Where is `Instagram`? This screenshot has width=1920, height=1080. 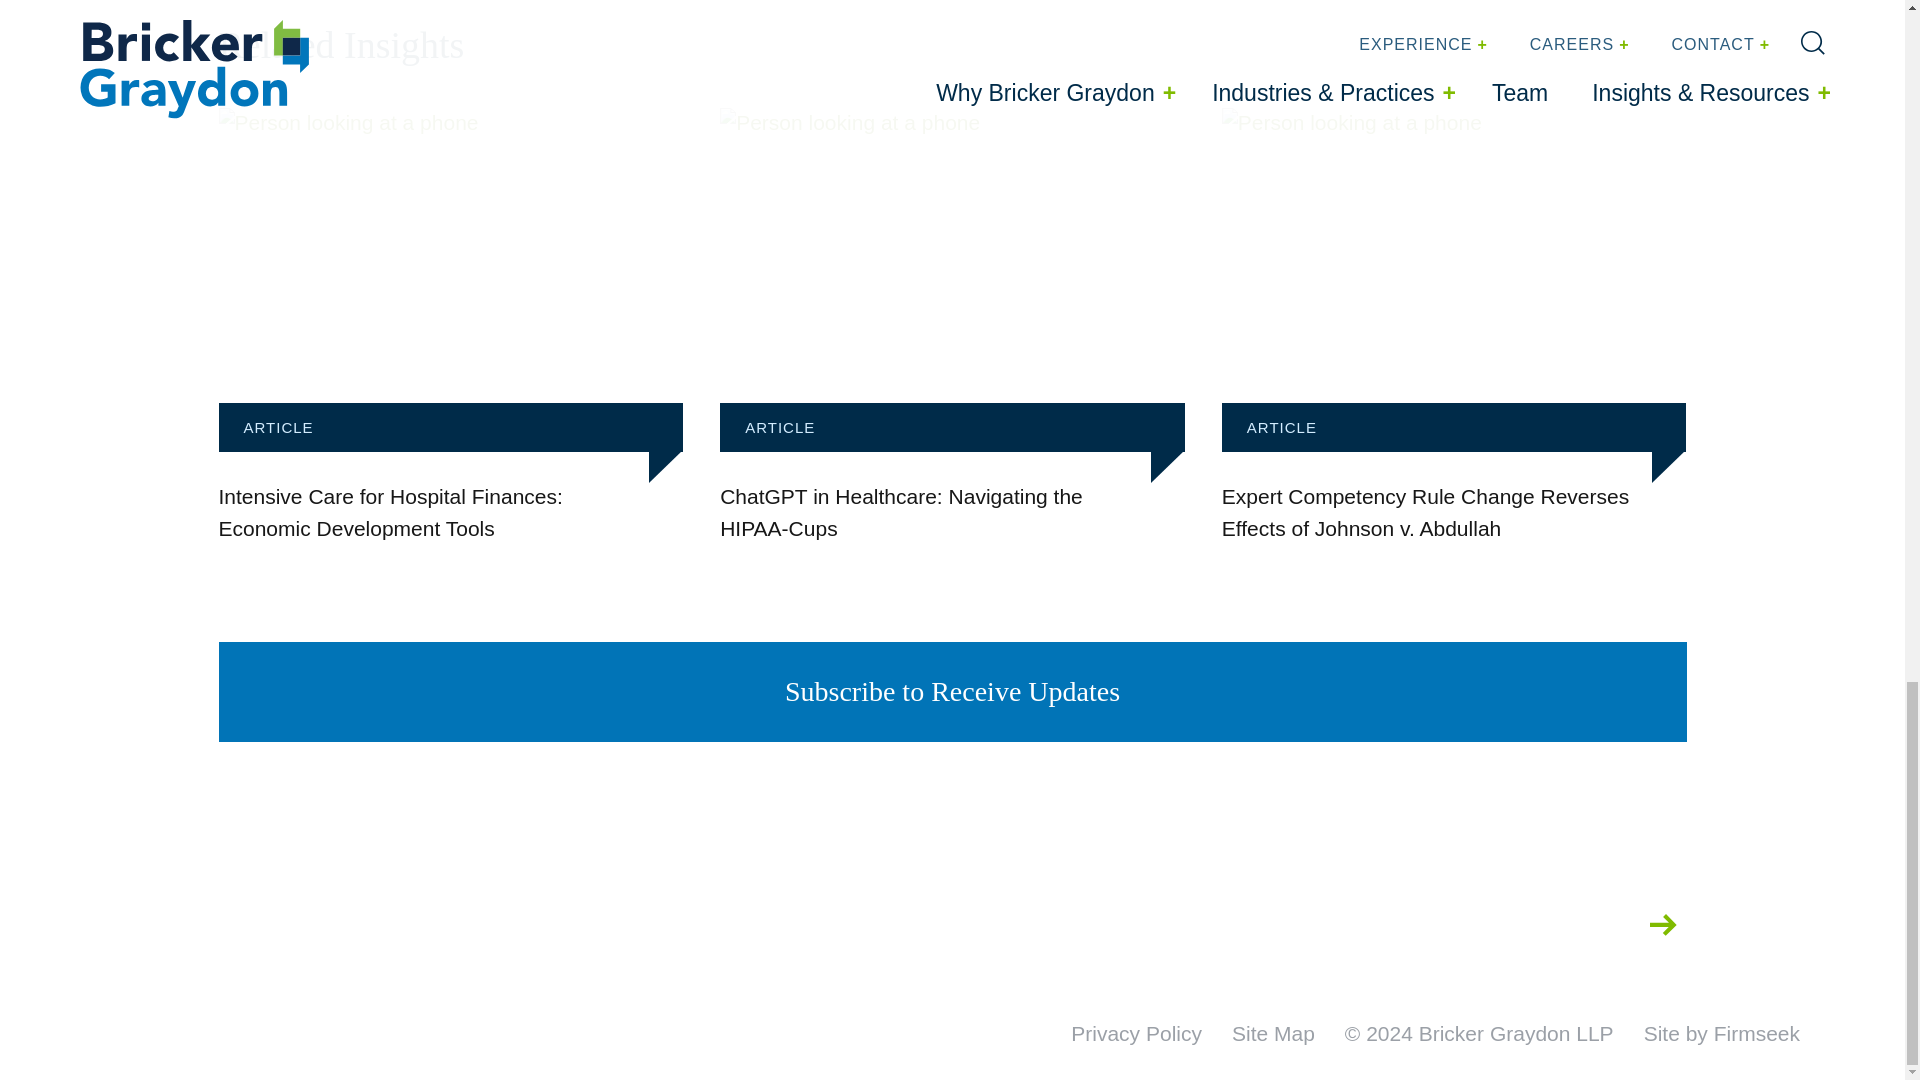 Instagram is located at coordinates (1418, 924).